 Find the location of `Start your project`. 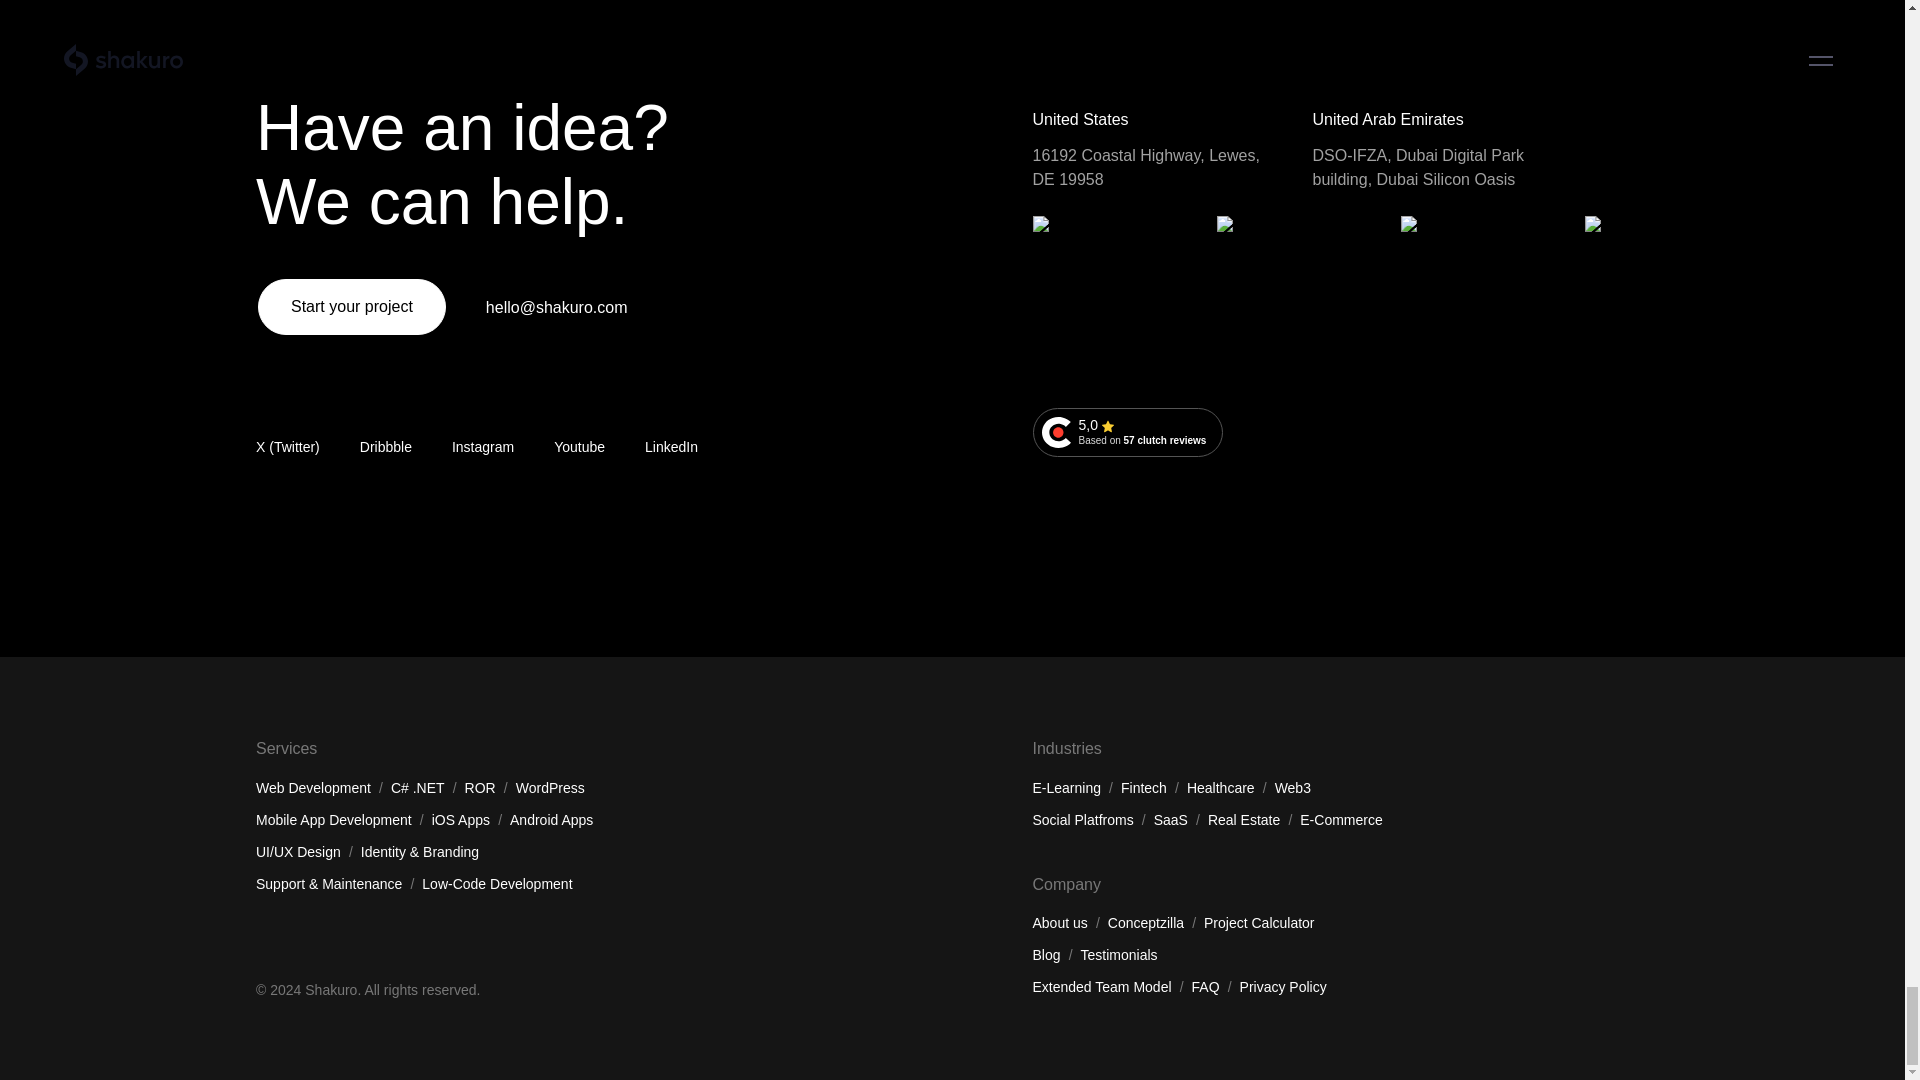

Start your project is located at coordinates (351, 306).